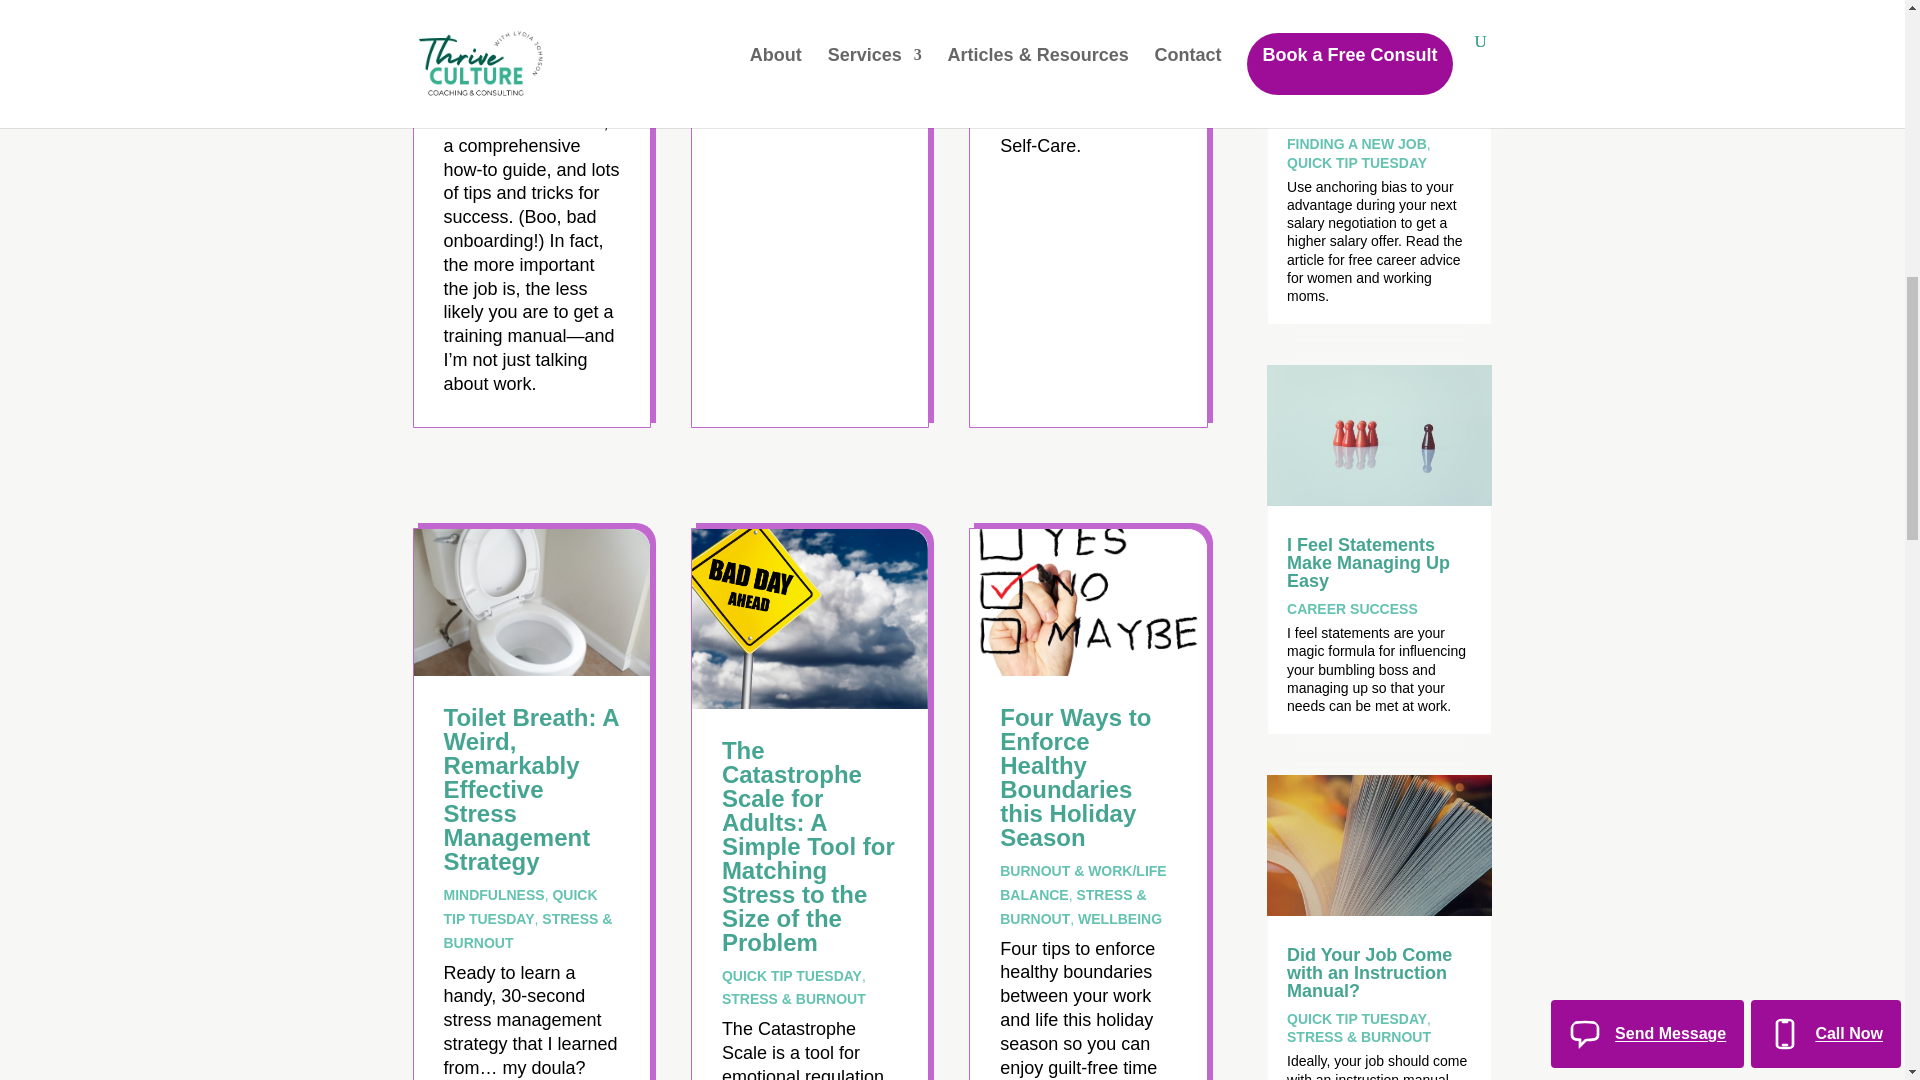 This screenshot has width=1920, height=1080. I want to click on QUICK TIP TUESDAY, so click(520, 906).